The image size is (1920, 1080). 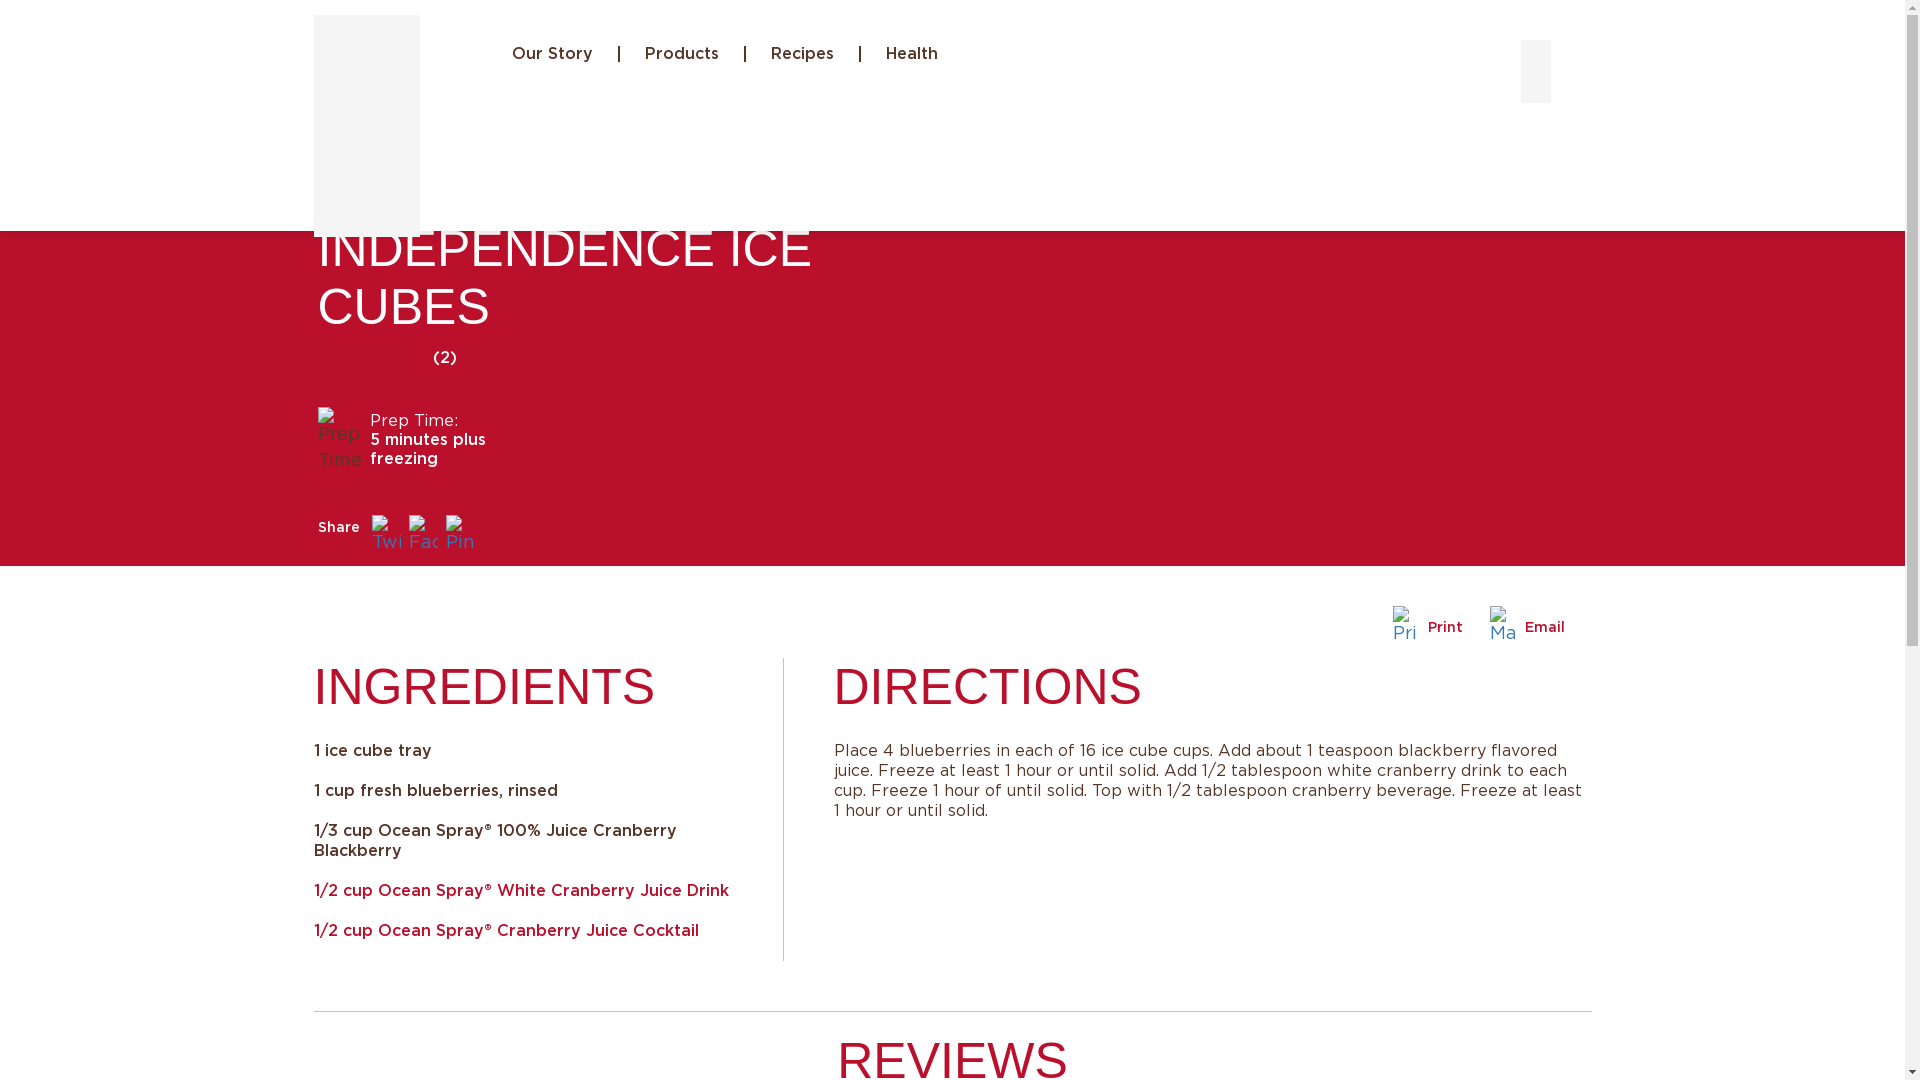 I want to click on By Course, so click(x=492, y=162).